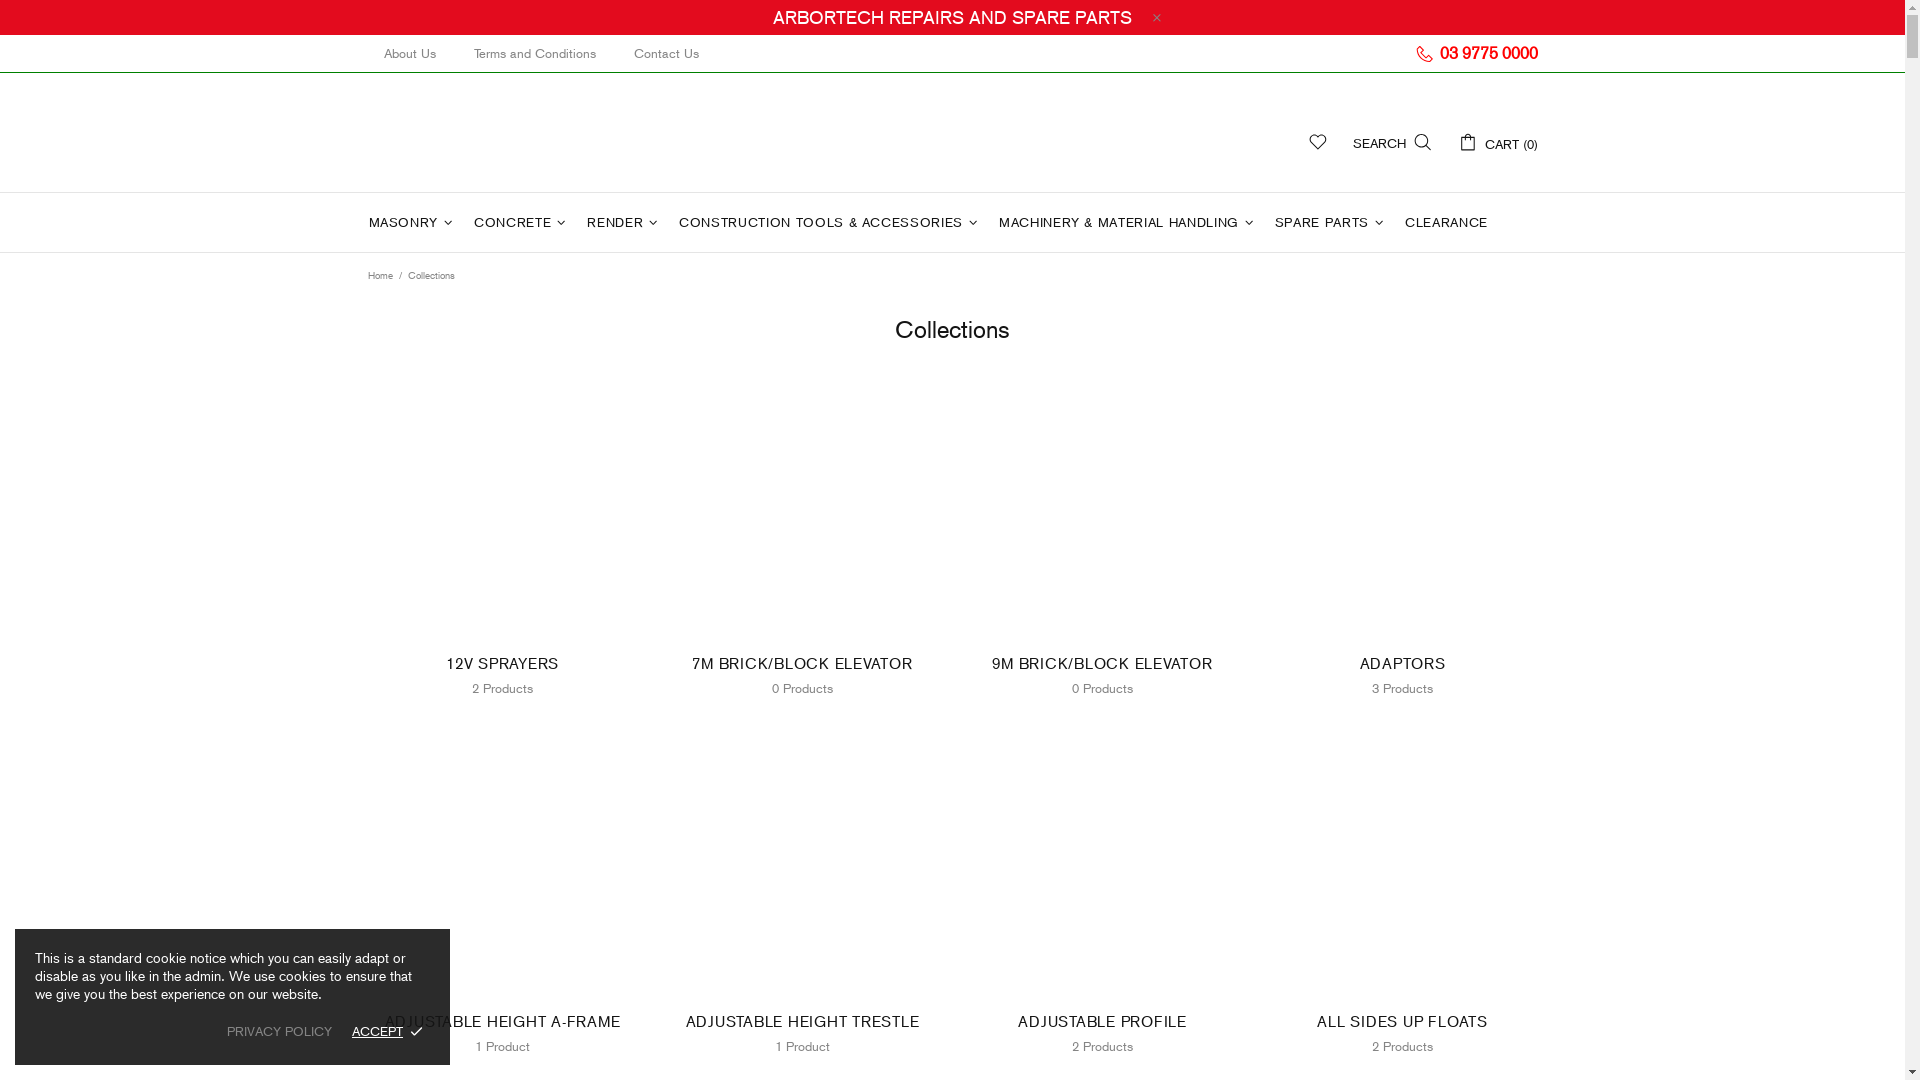 The width and height of the screenshot is (1920, 1080). What do you see at coordinates (1103, 1022) in the screenshot?
I see `ADJUSTABLE PROFILE` at bounding box center [1103, 1022].